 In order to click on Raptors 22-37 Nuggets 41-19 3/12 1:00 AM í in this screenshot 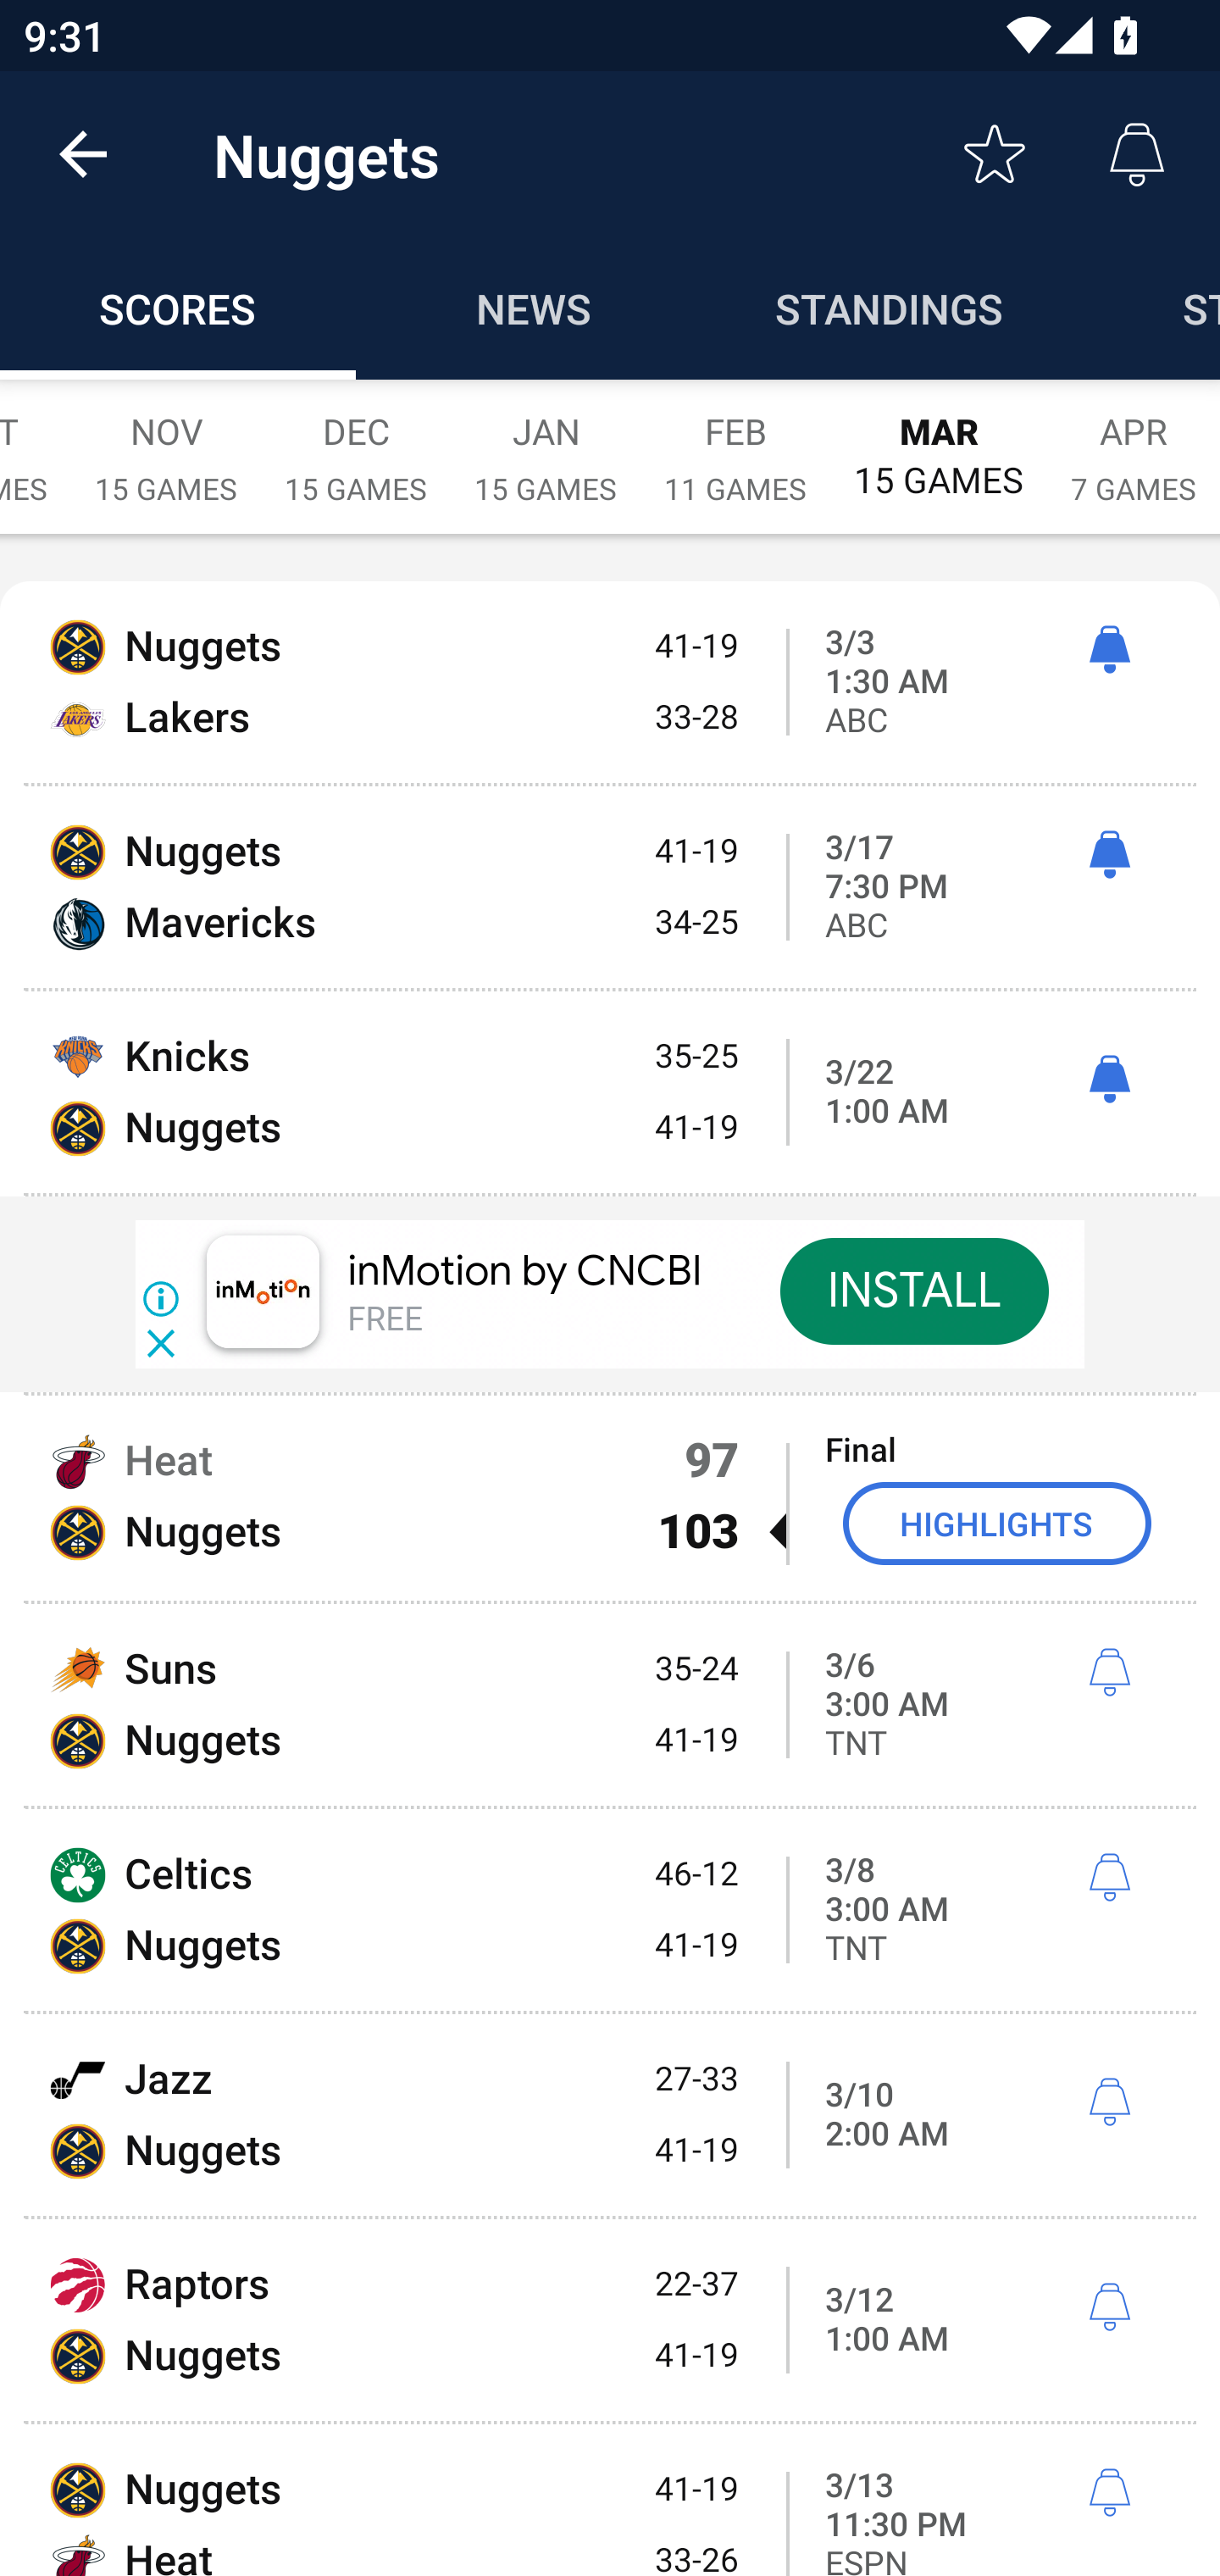, I will do `click(610, 2320)`.